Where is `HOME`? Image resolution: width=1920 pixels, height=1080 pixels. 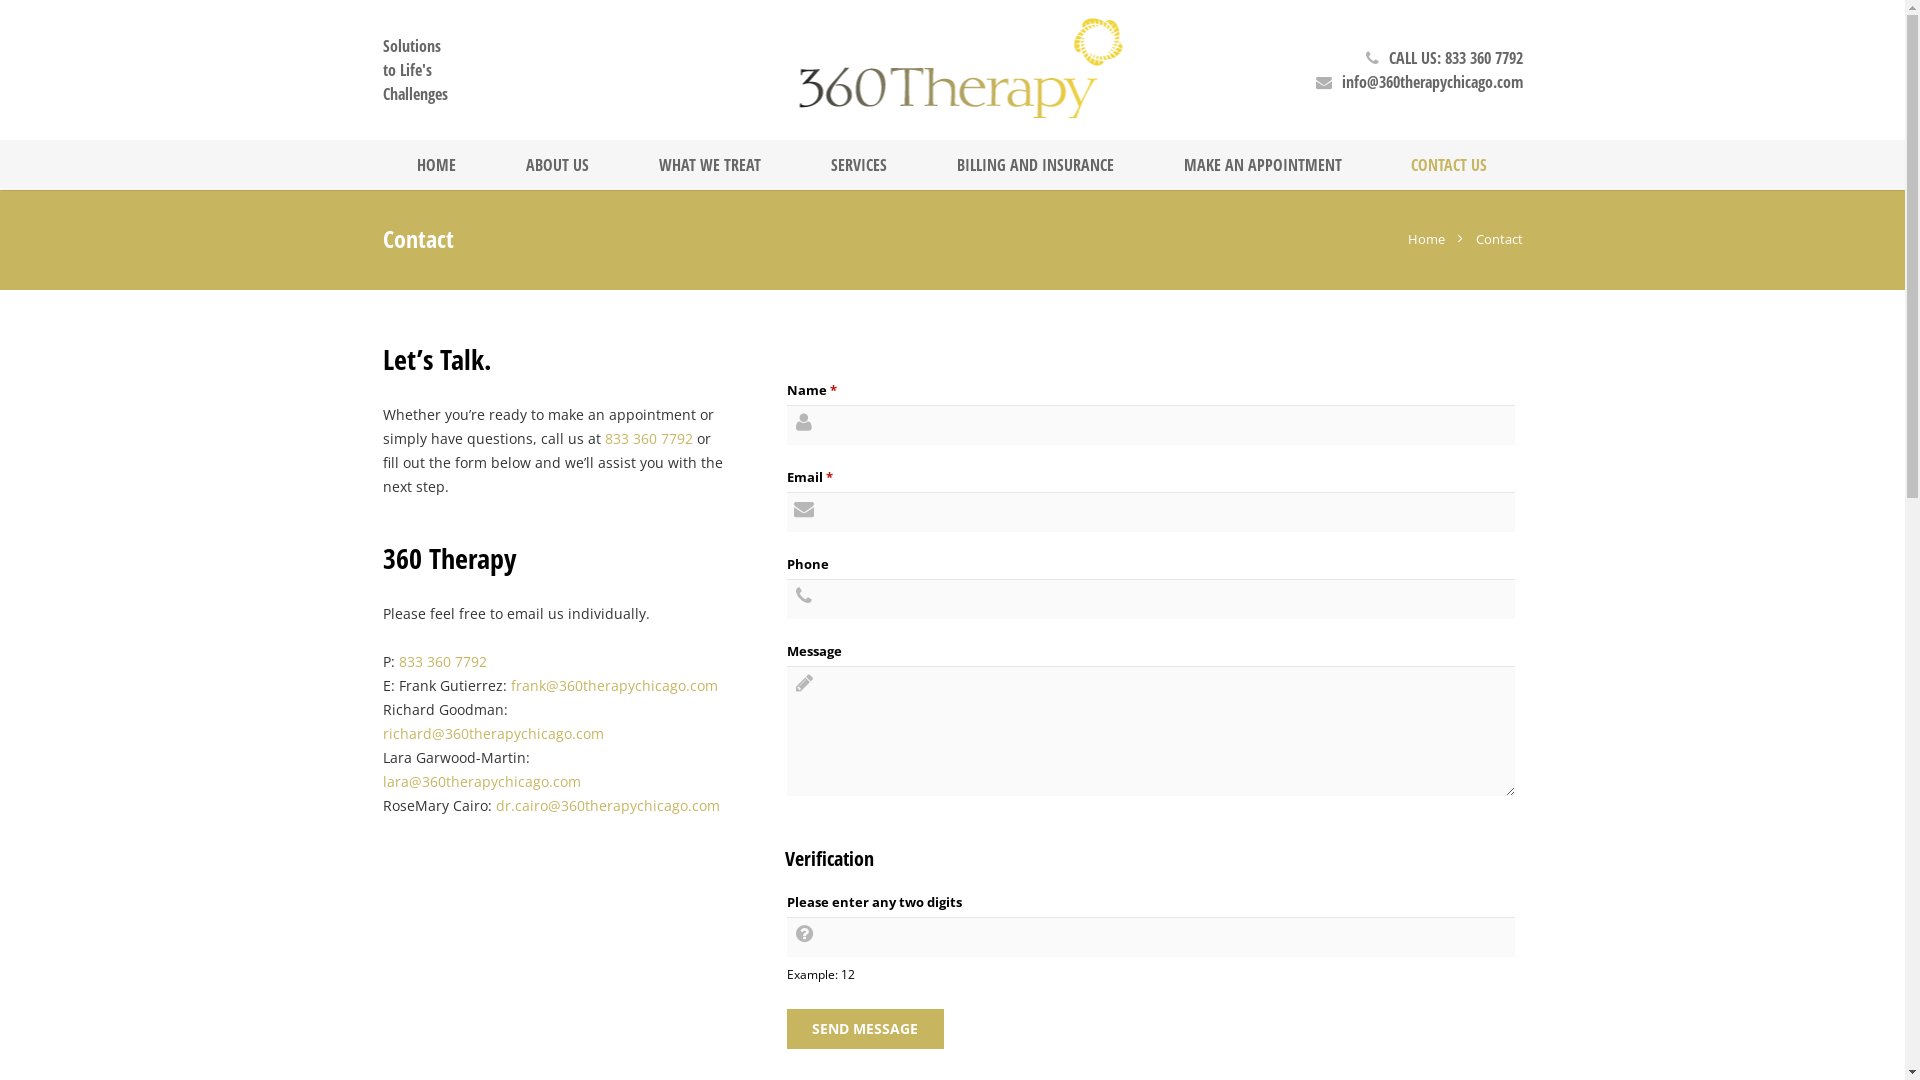
HOME is located at coordinates (436, 165).